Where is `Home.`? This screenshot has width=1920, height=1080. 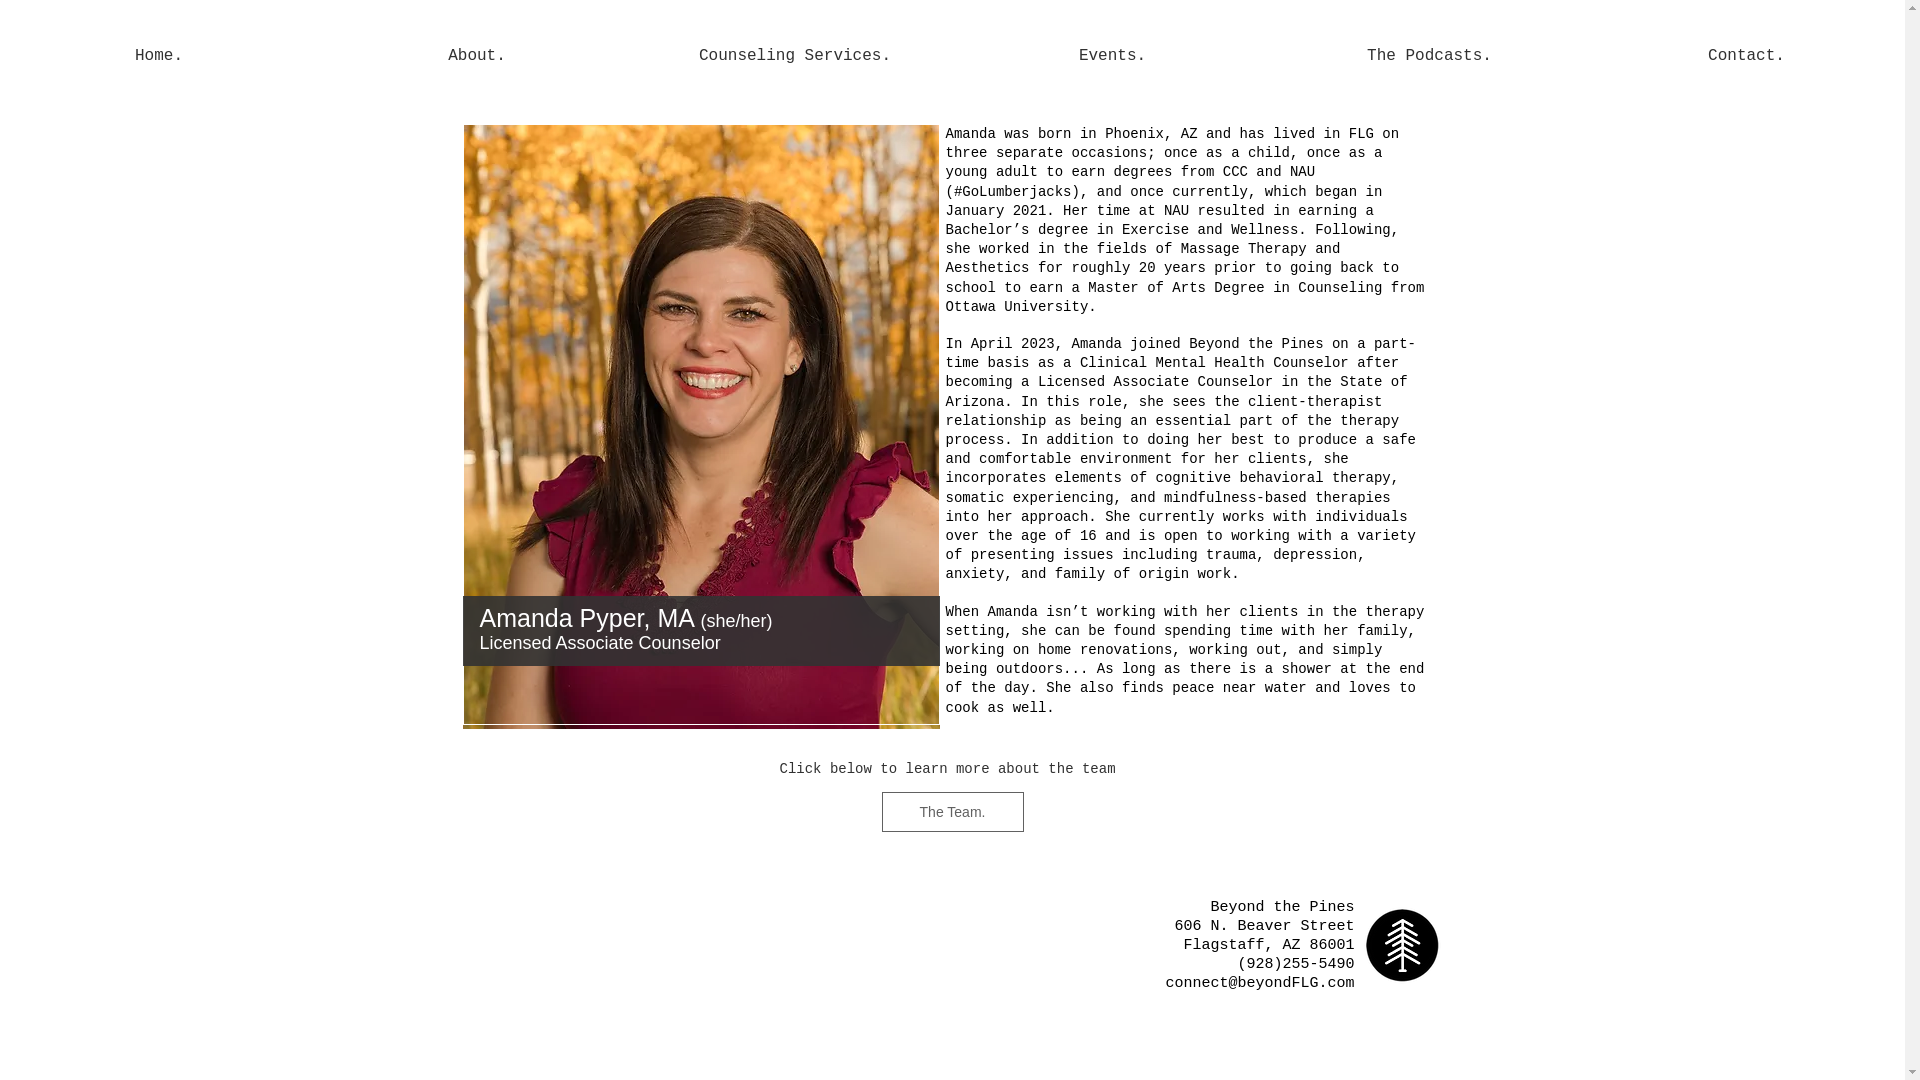 Home. is located at coordinates (159, 56).